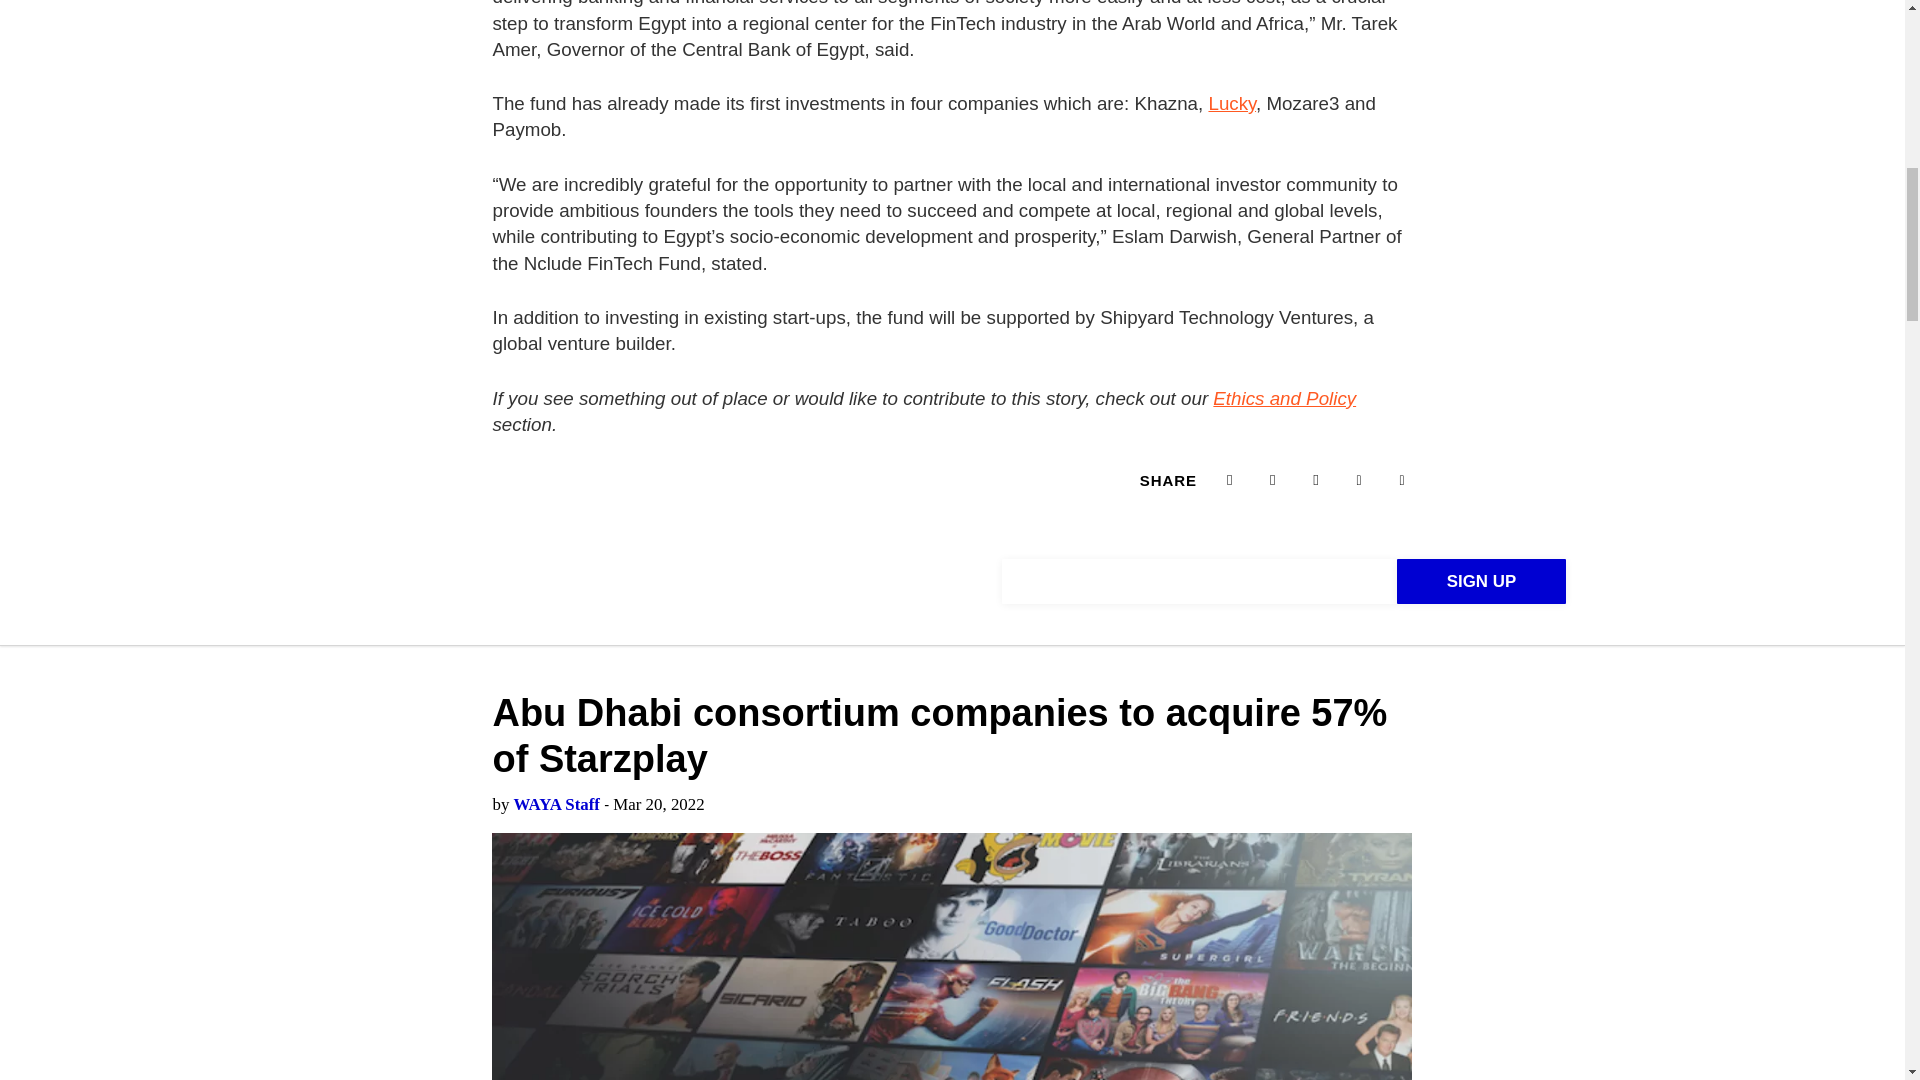 The height and width of the screenshot is (1080, 1920). Describe the element at coordinates (1482, 581) in the screenshot. I see `Sign up` at that location.